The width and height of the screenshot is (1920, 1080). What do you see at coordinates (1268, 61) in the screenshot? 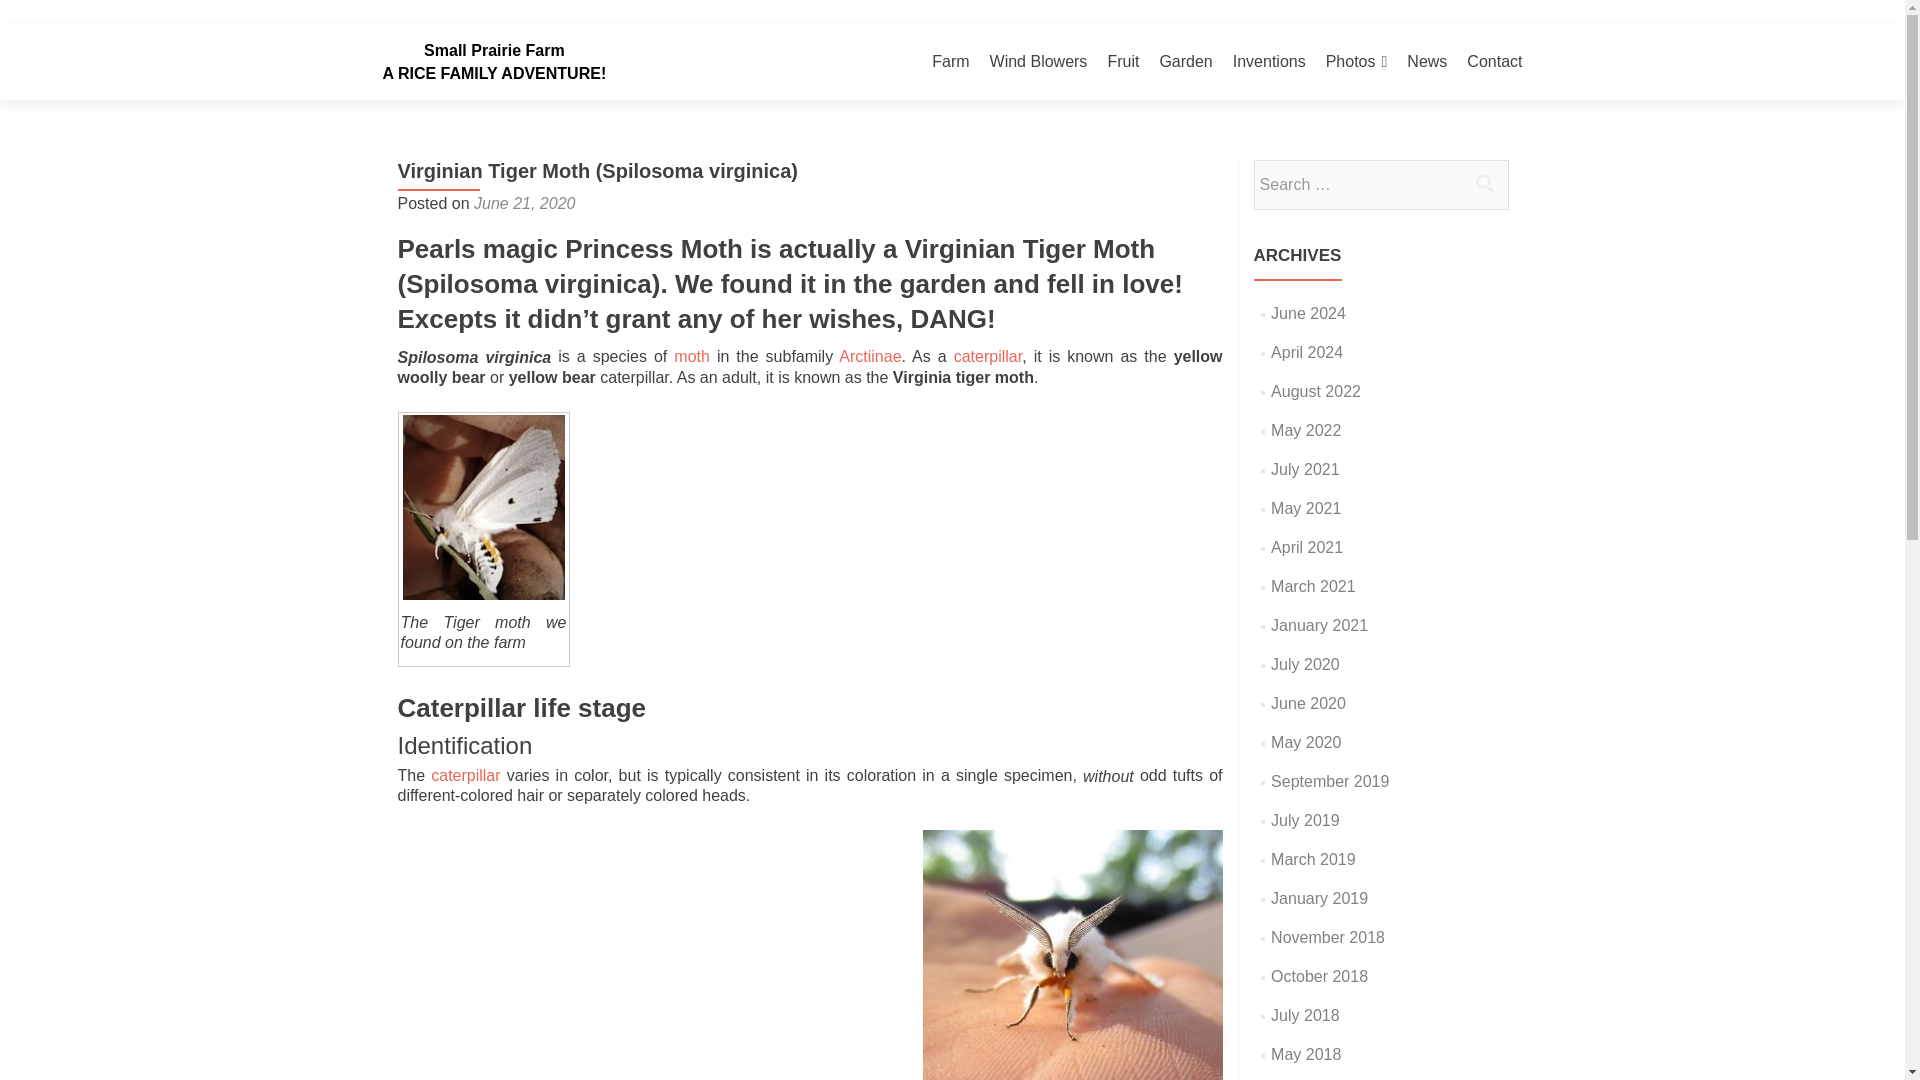
I see `Inventions` at bounding box center [1268, 61].